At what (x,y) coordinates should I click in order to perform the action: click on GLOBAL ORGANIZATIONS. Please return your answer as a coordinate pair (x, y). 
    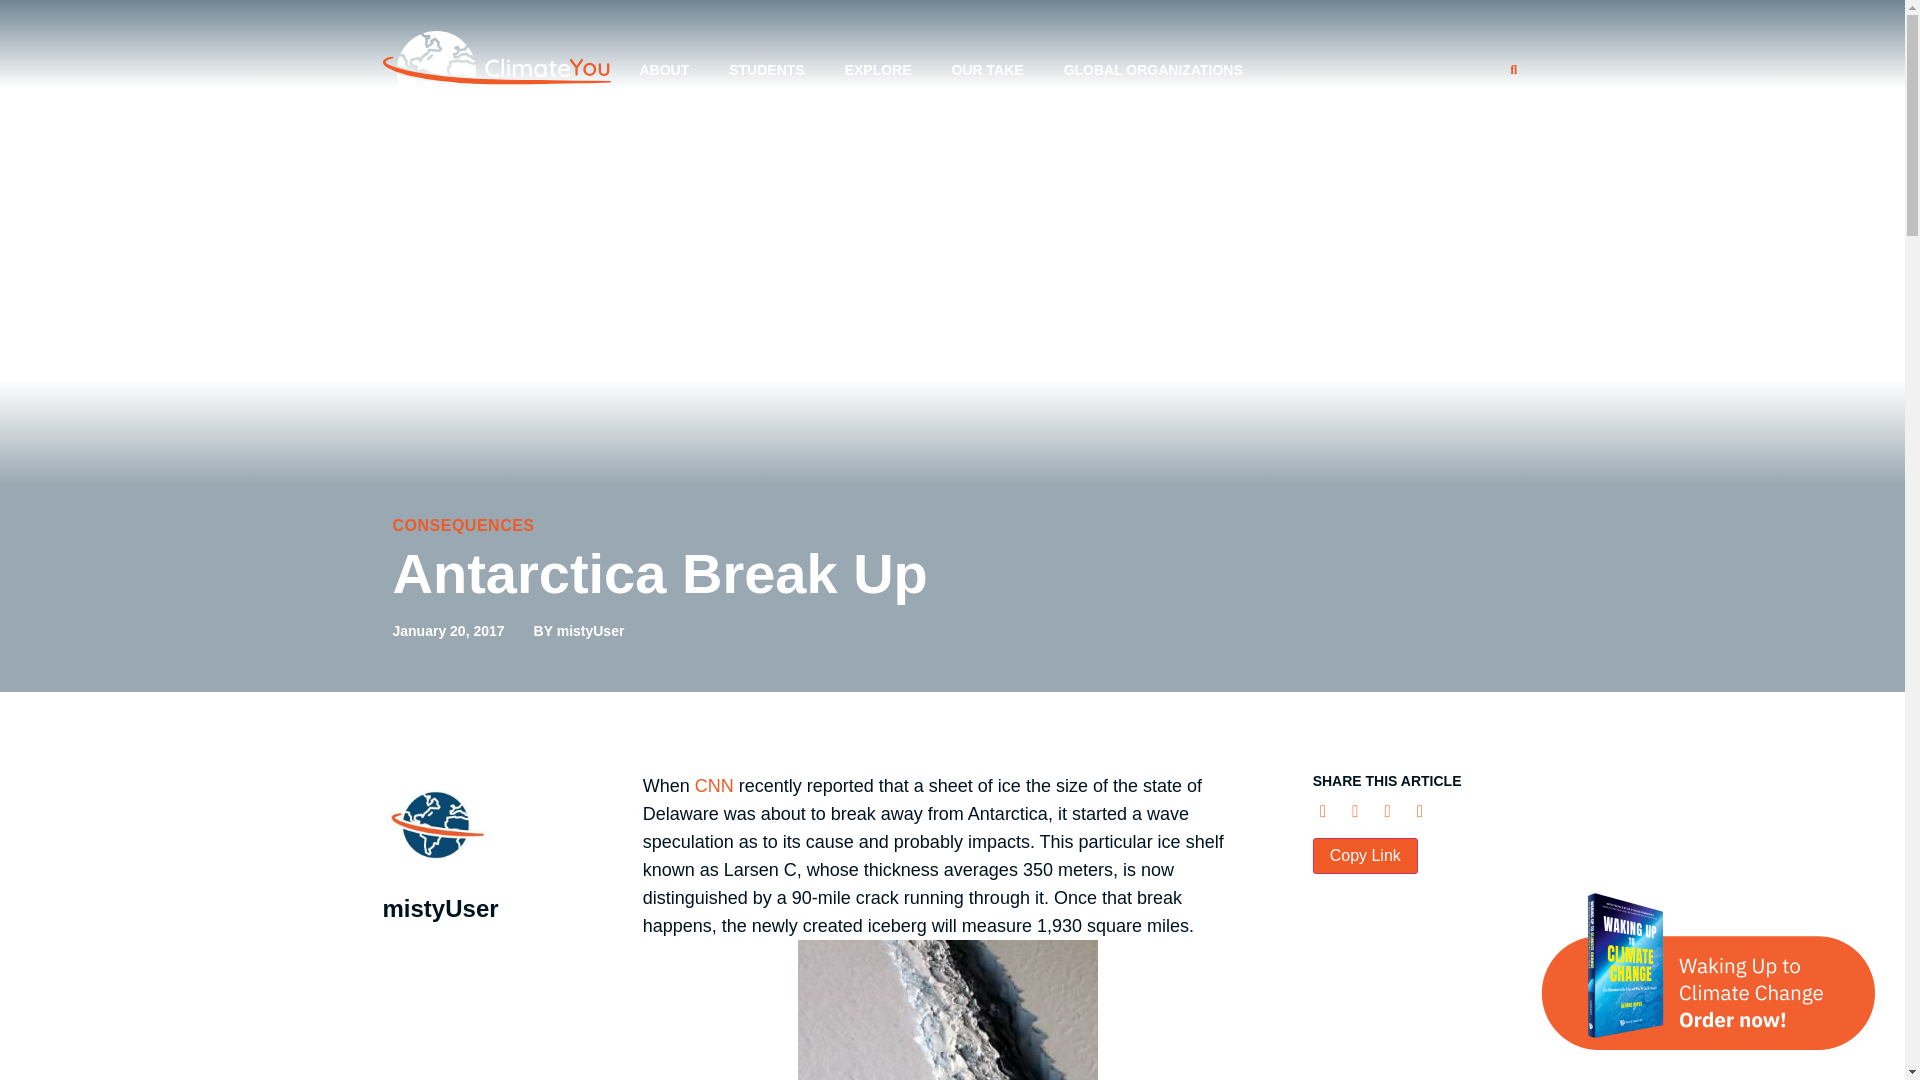
    Looking at the image, I should click on (1154, 70).